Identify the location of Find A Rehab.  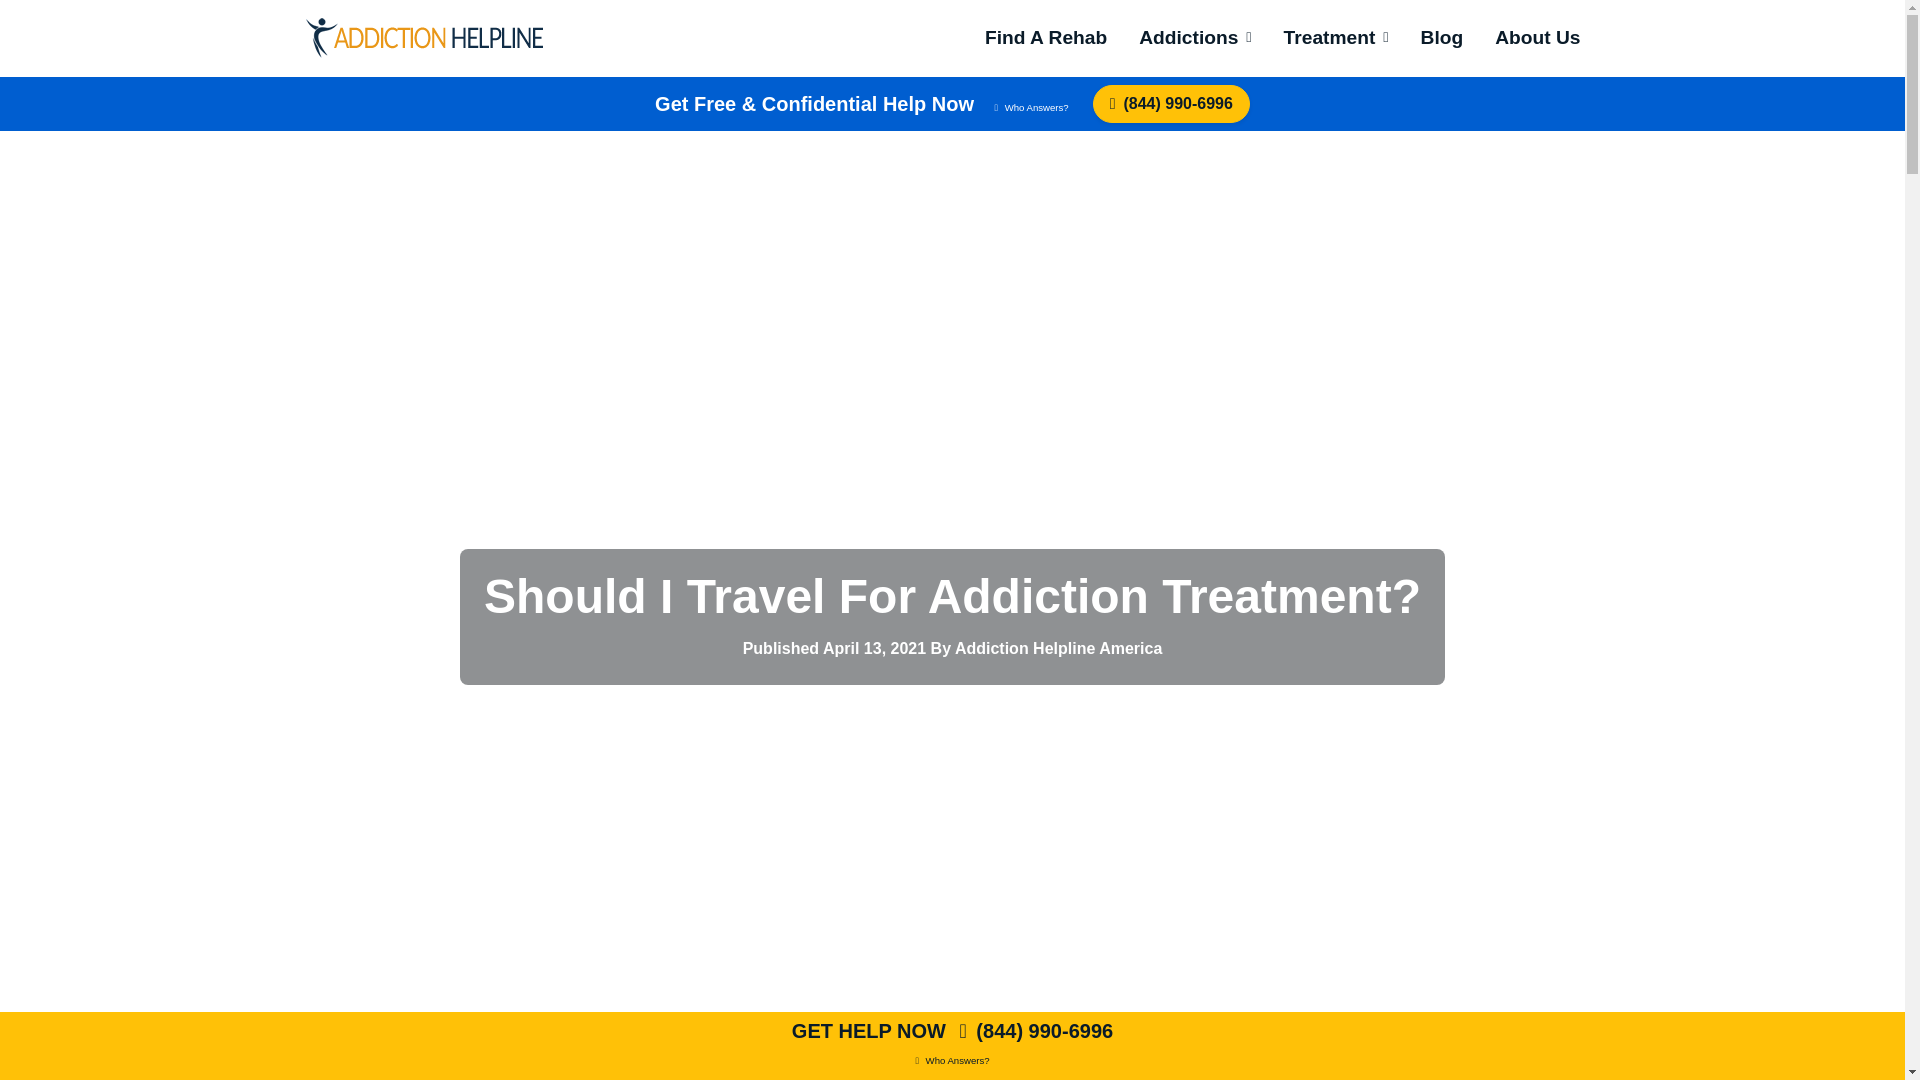
(1046, 38).